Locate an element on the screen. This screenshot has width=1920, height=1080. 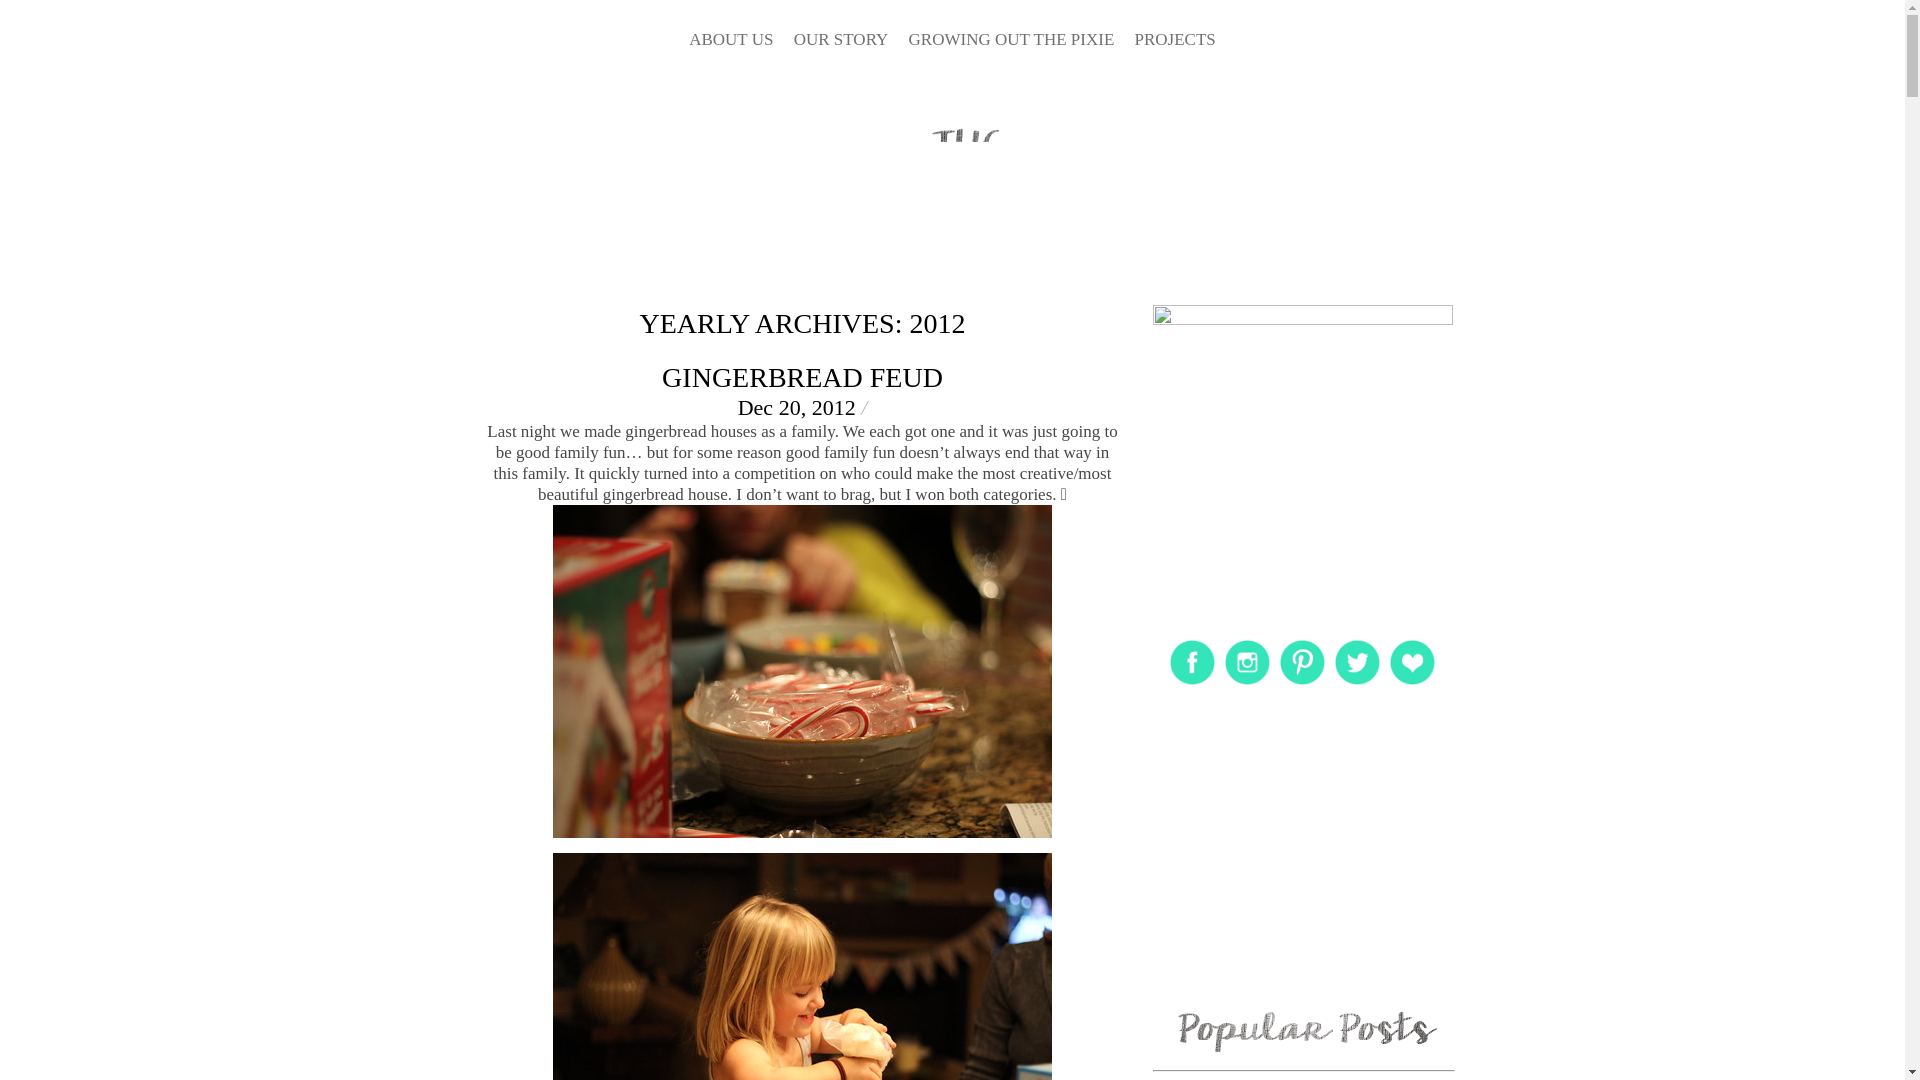
The Jaderstons is located at coordinates (973, 286).